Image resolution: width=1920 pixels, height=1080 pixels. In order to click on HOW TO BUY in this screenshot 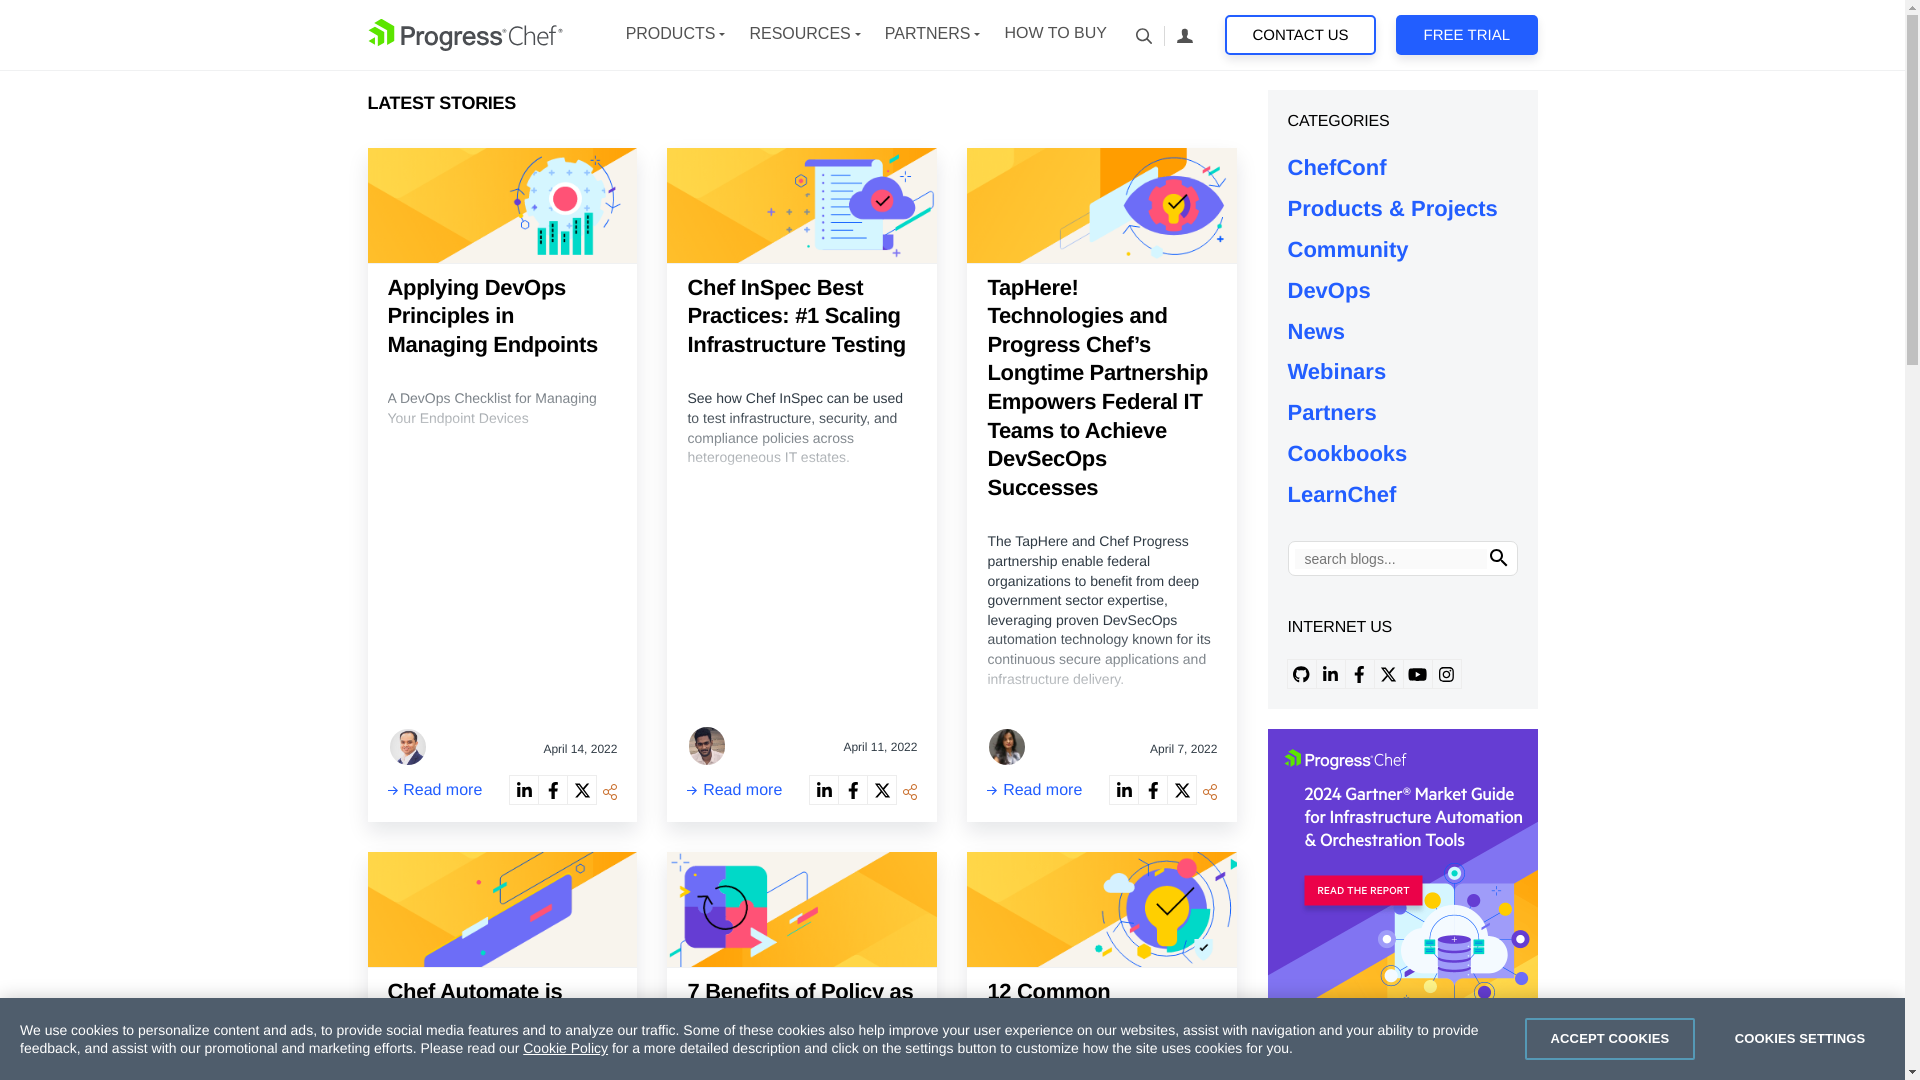, I will do `click(1054, 34)`.